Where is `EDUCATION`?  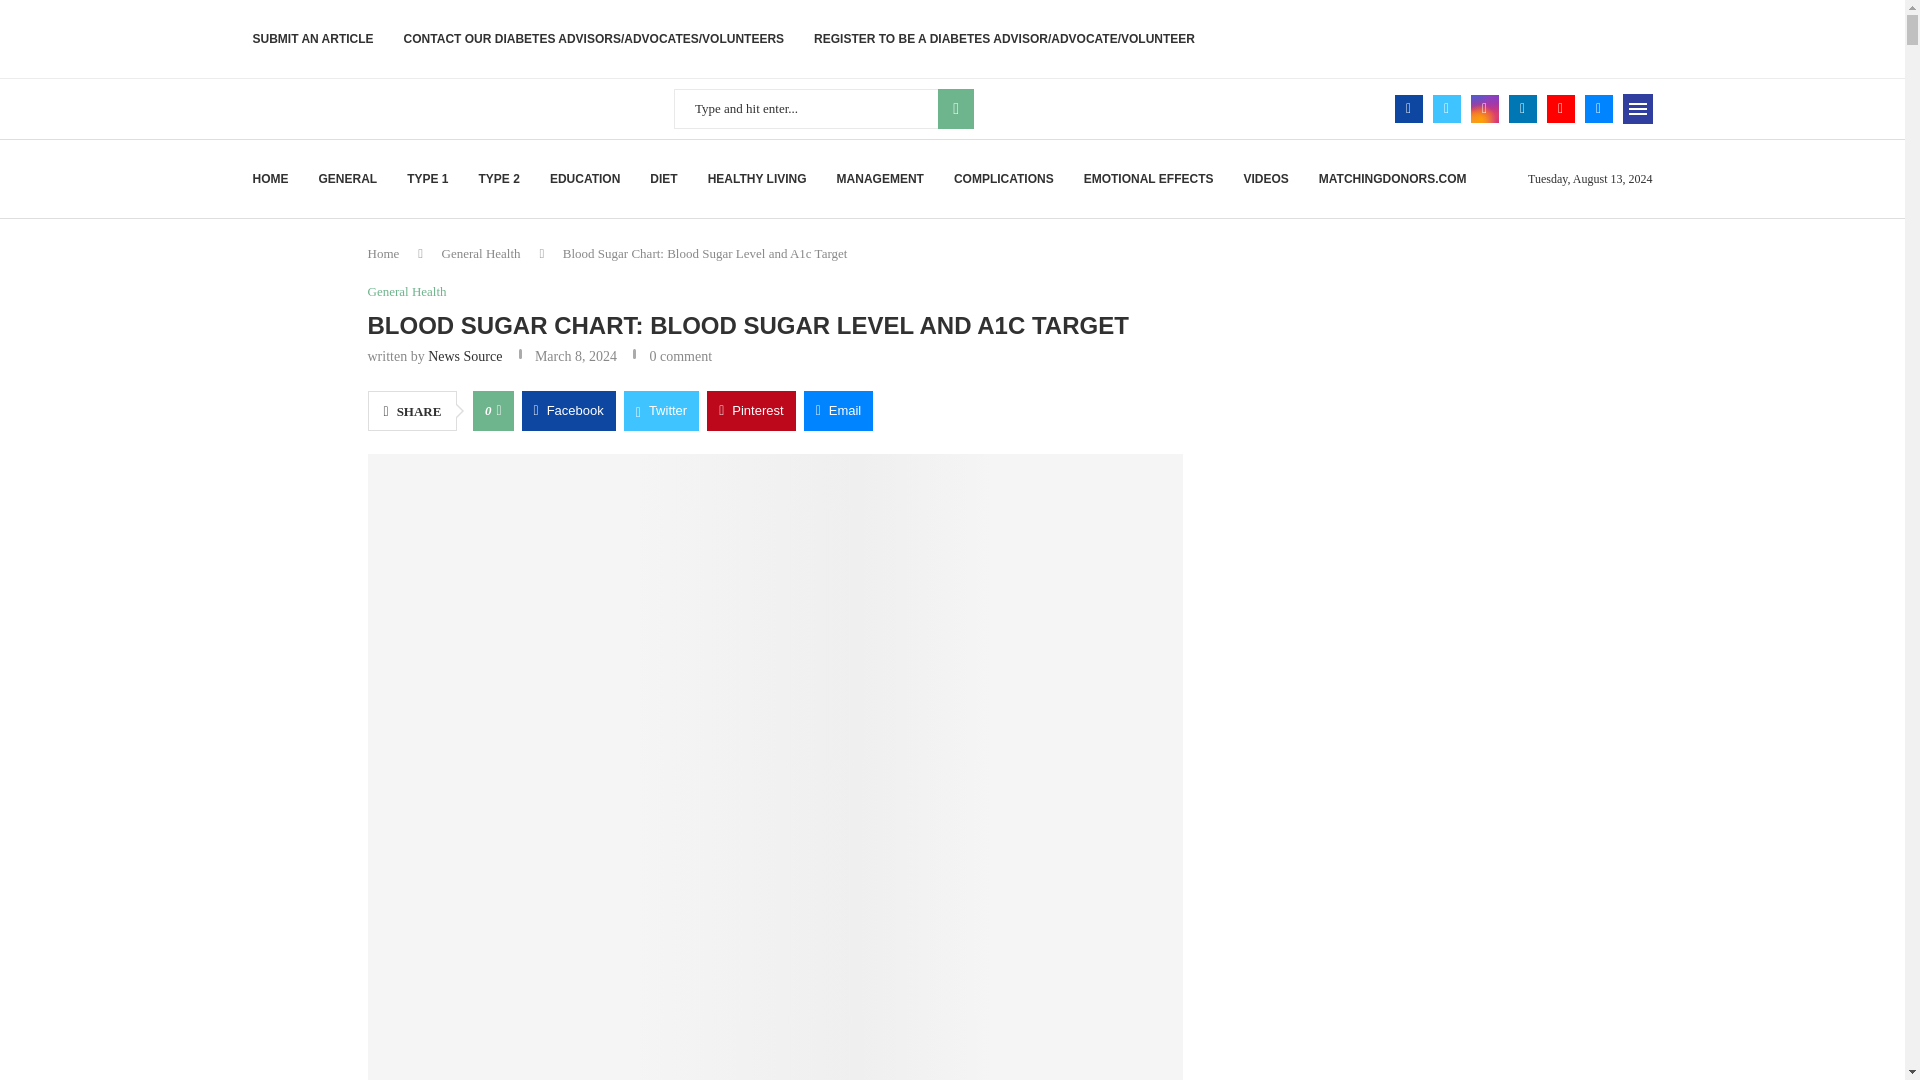
EDUCATION is located at coordinates (584, 179).